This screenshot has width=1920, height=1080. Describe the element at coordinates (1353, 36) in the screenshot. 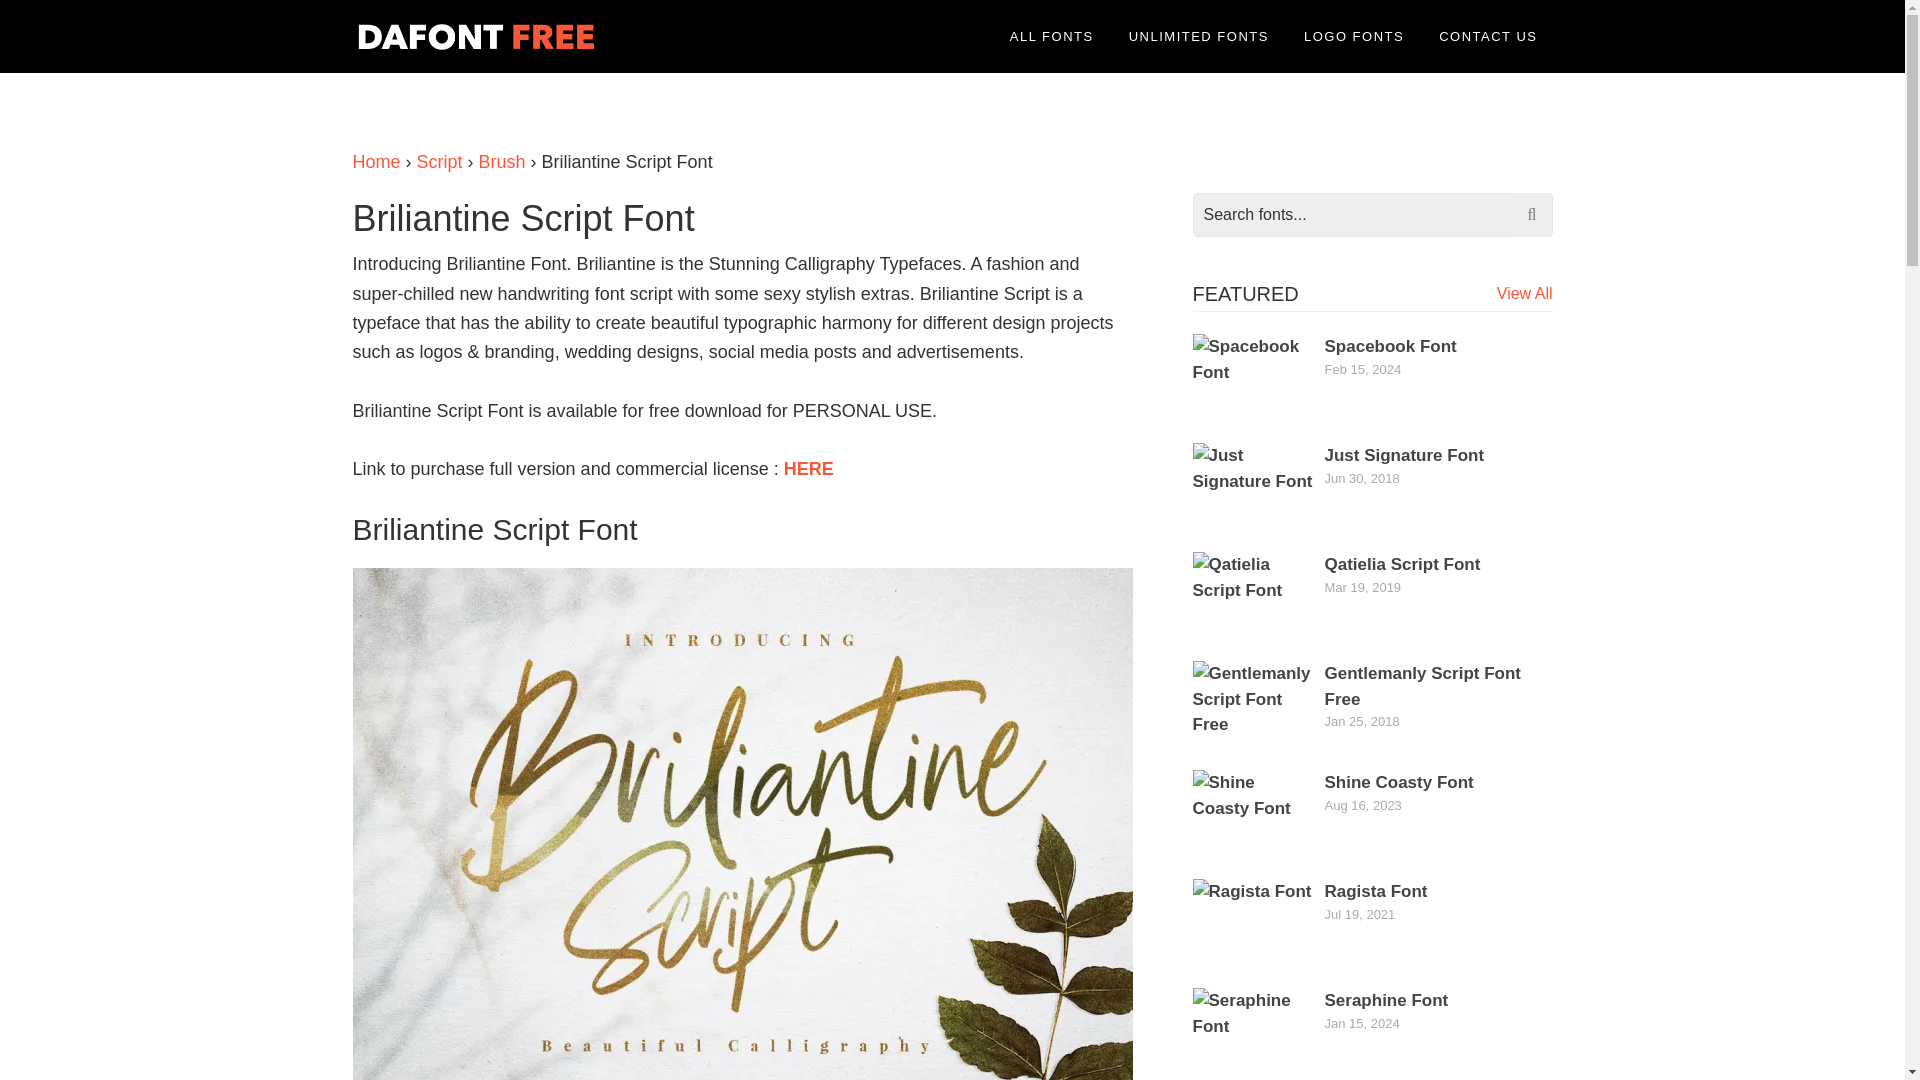

I see `LOGO FONTS` at that location.